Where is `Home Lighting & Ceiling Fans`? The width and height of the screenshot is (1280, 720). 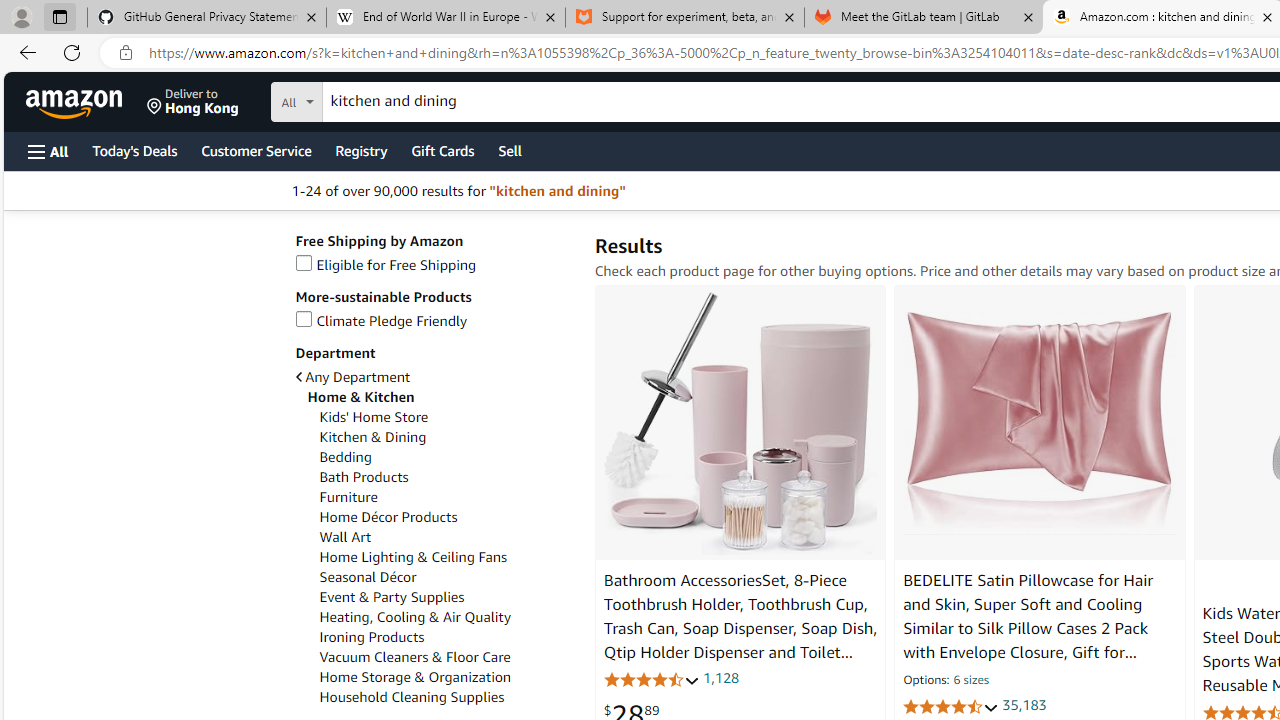
Home Lighting & Ceiling Fans is located at coordinates (446, 556).